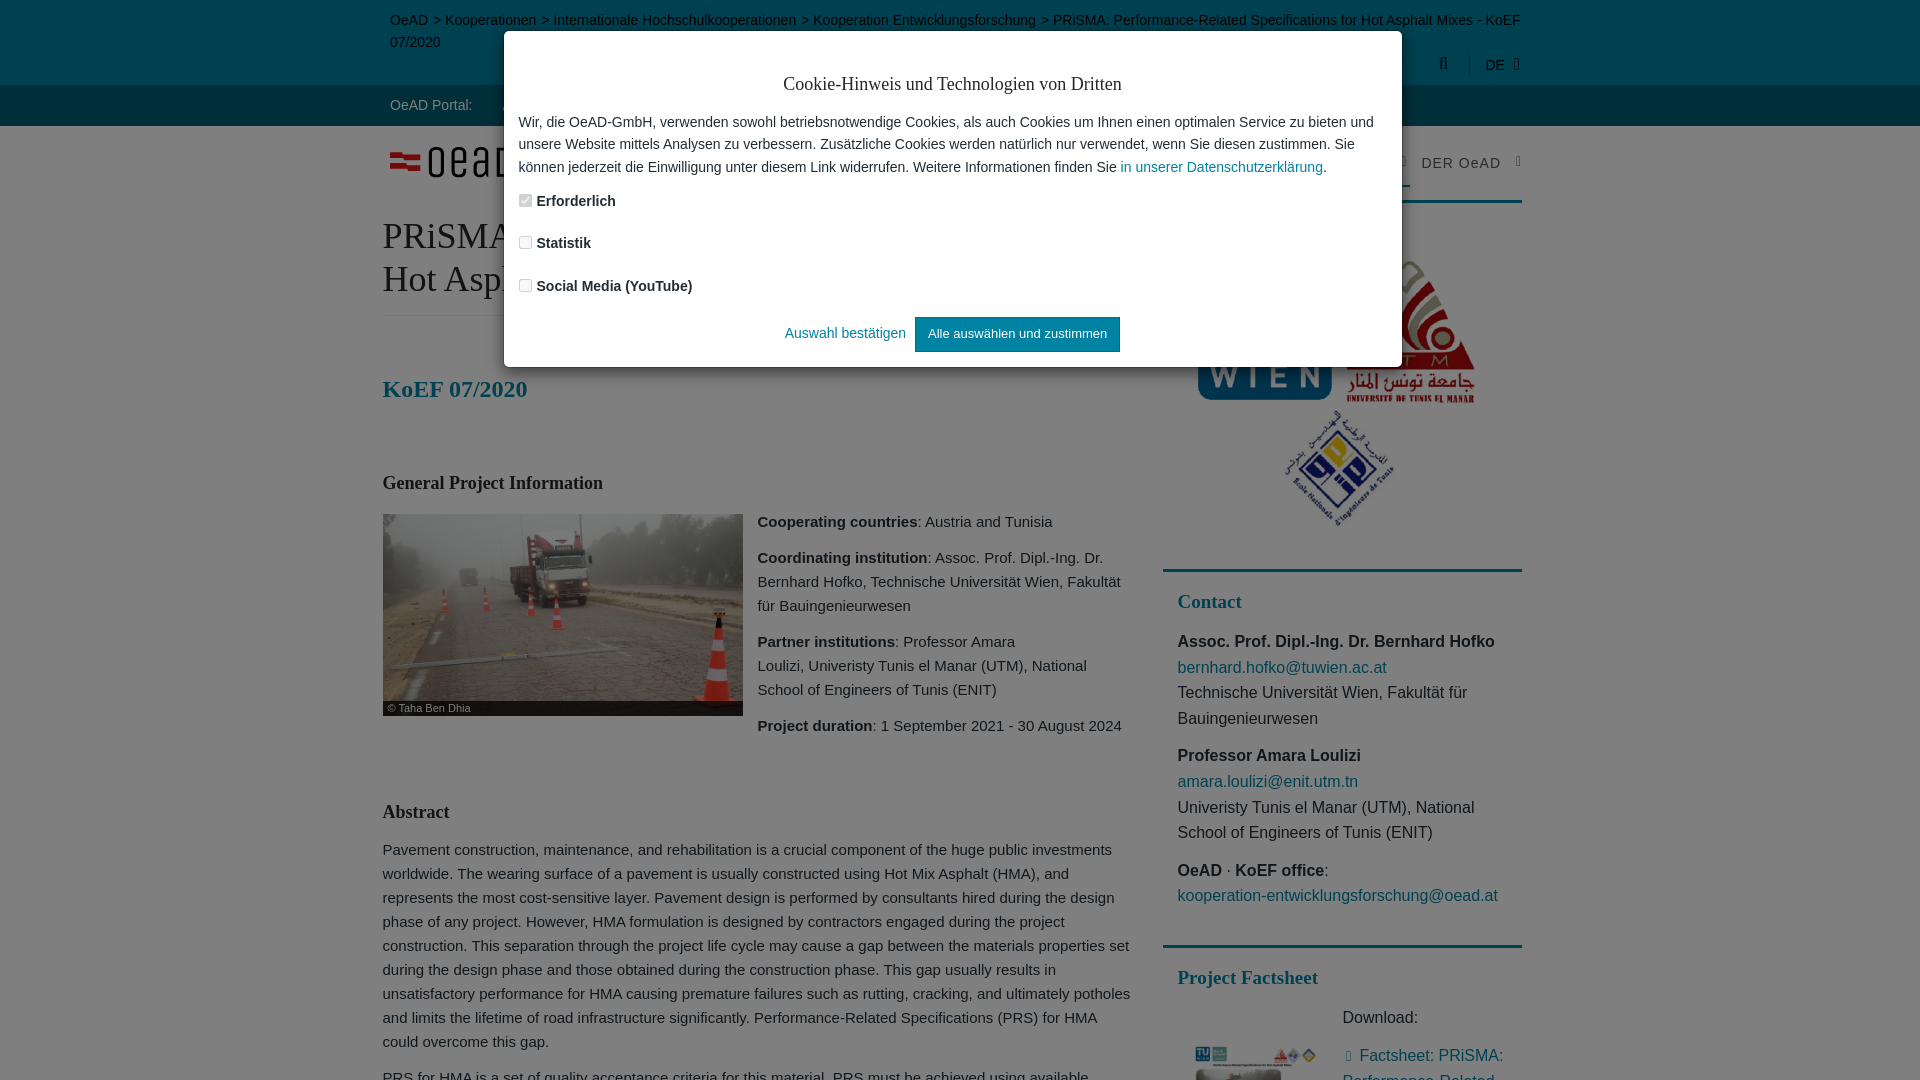 The height and width of the screenshot is (1080, 1920). I want to click on Social Media, so click(856, 104).